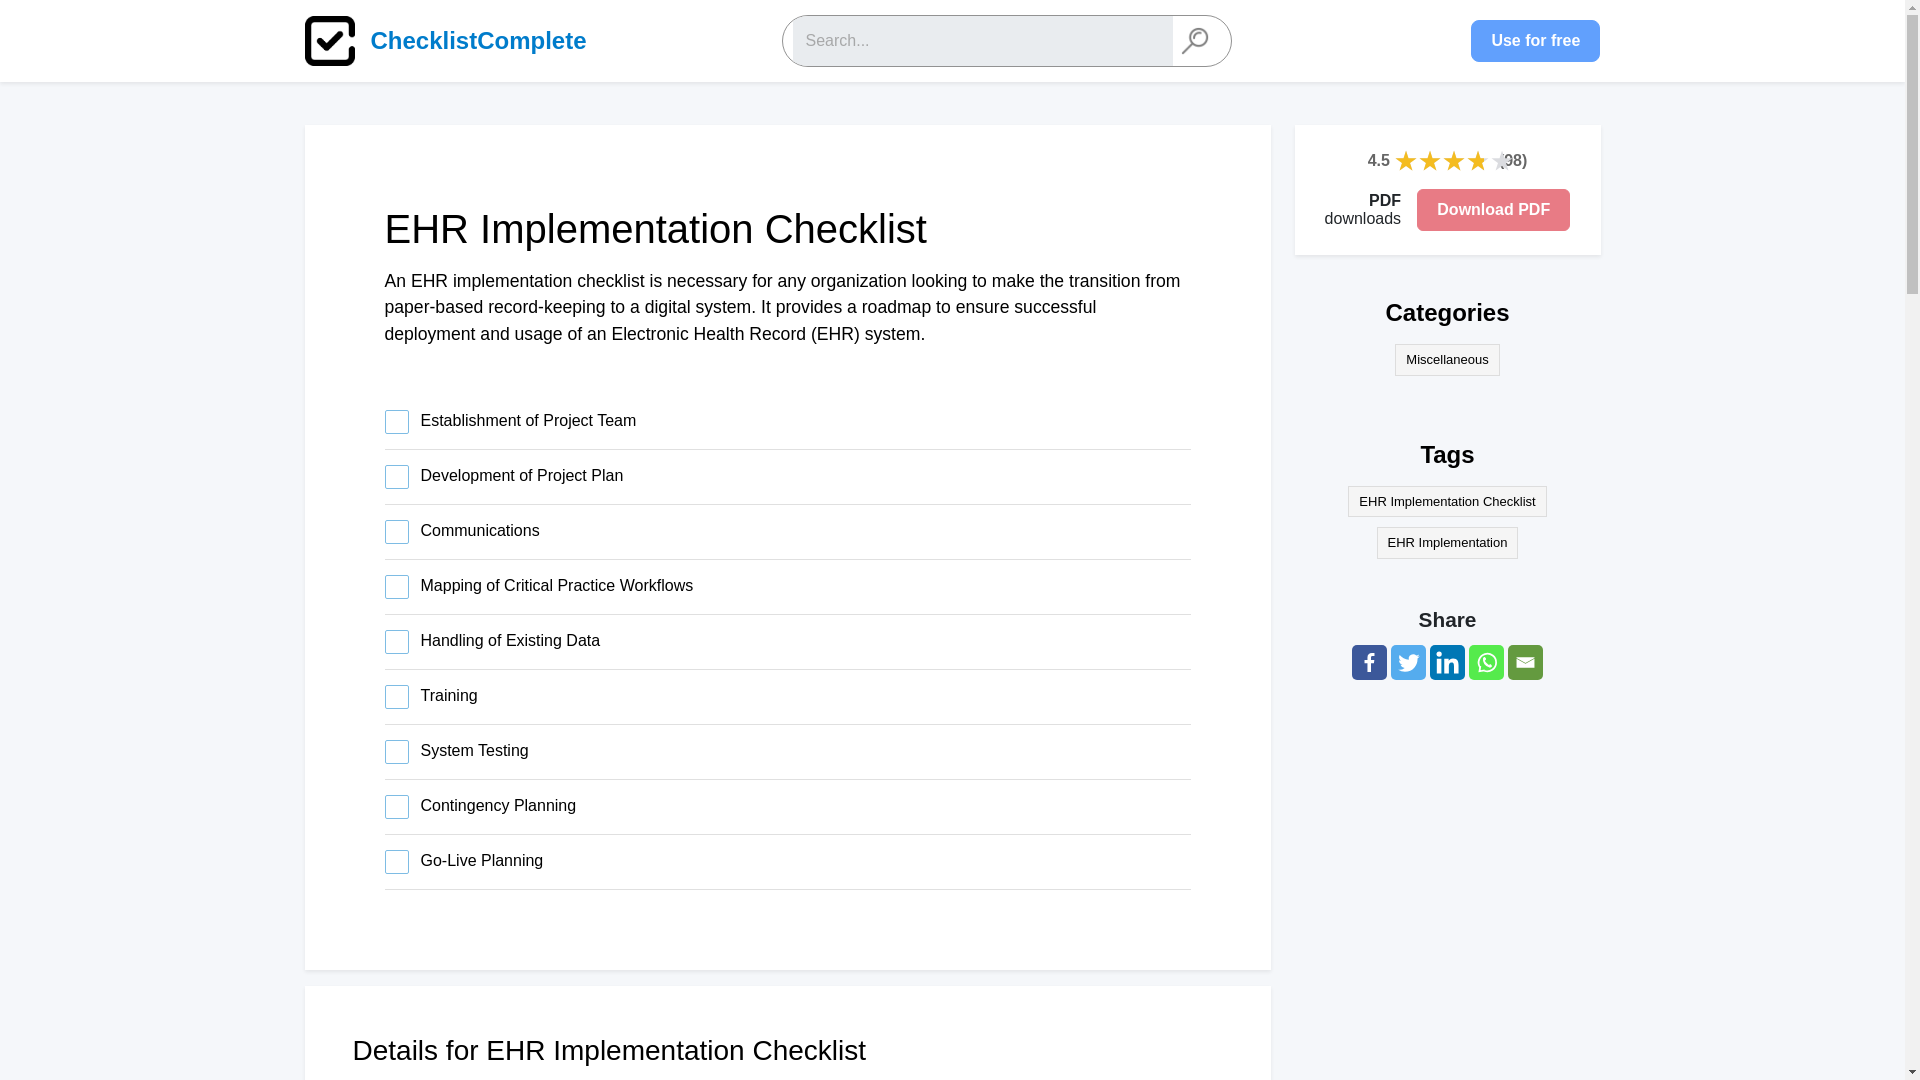 Image resolution: width=1920 pixels, height=1080 pixels. Describe the element at coordinates (1493, 210) in the screenshot. I see `Download PDF` at that location.